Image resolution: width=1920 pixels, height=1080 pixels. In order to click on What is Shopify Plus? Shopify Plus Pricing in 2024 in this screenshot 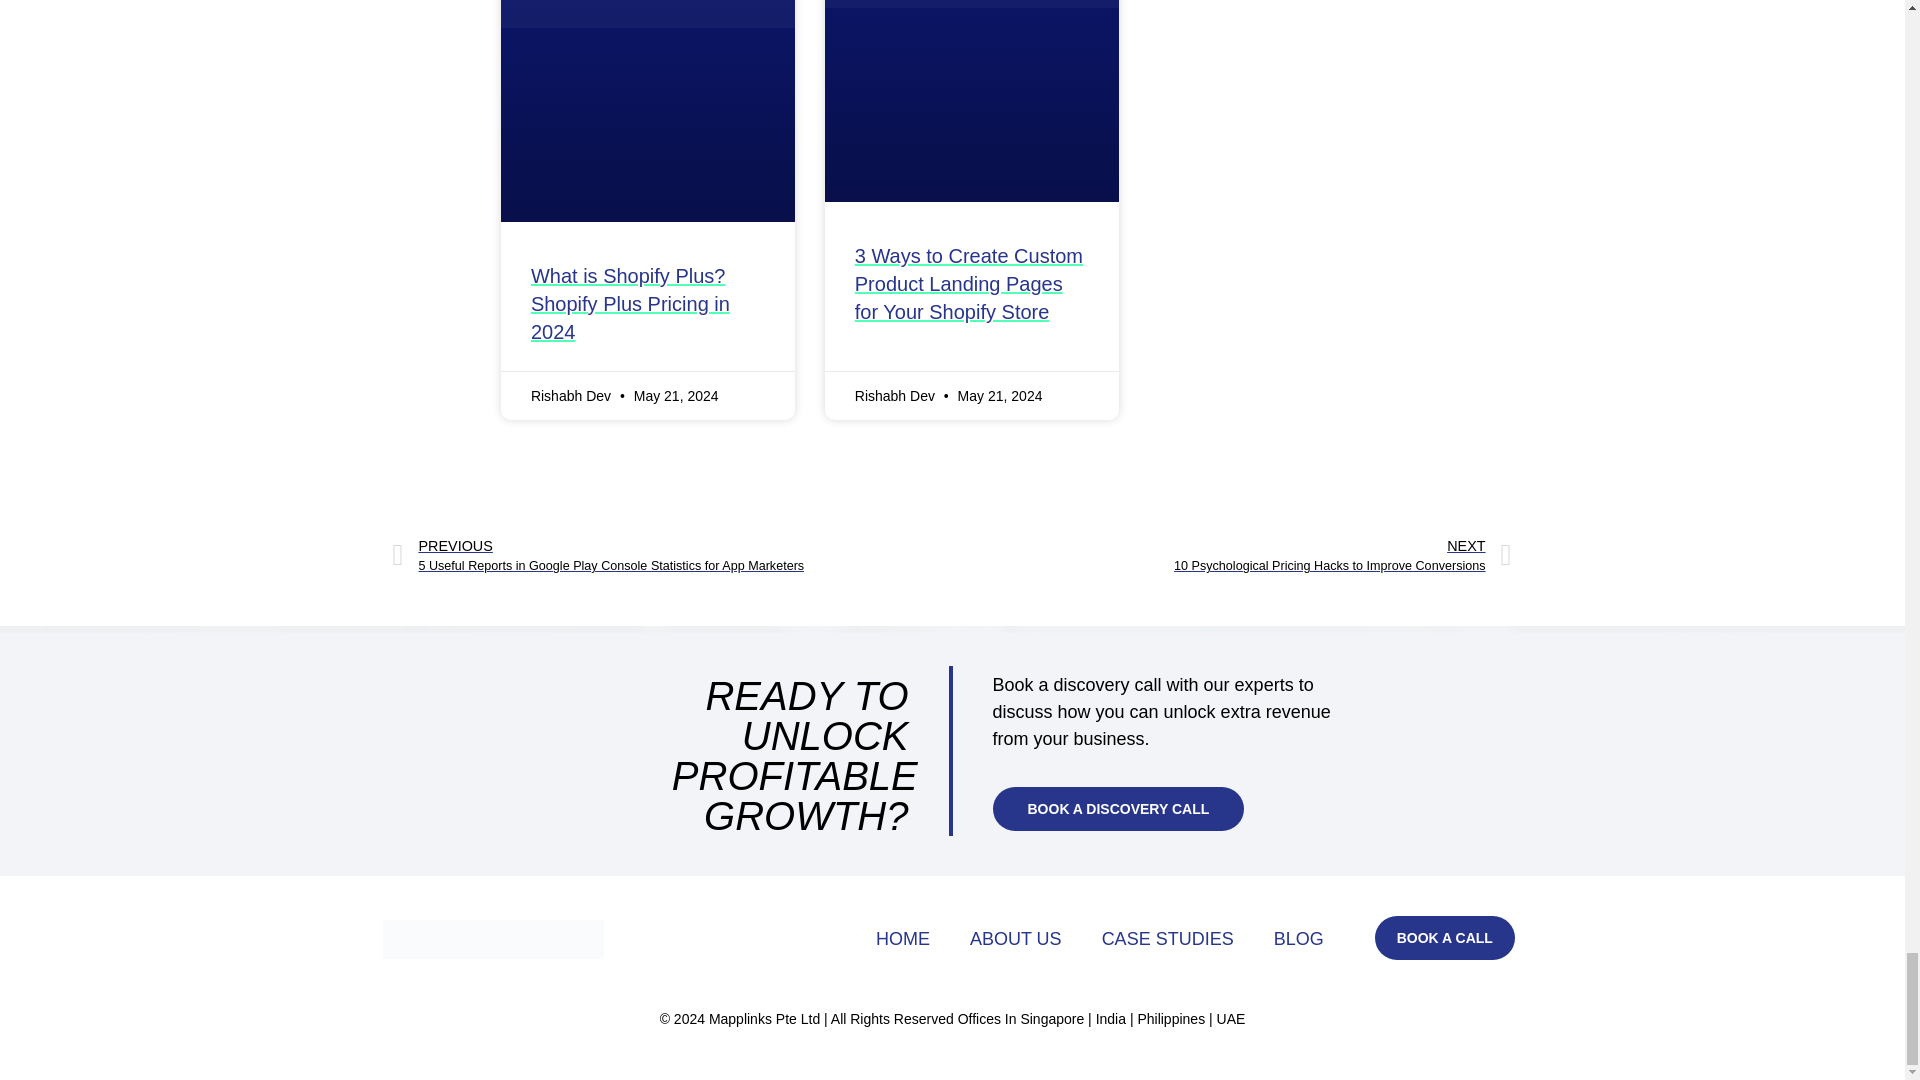, I will do `click(630, 304)`.